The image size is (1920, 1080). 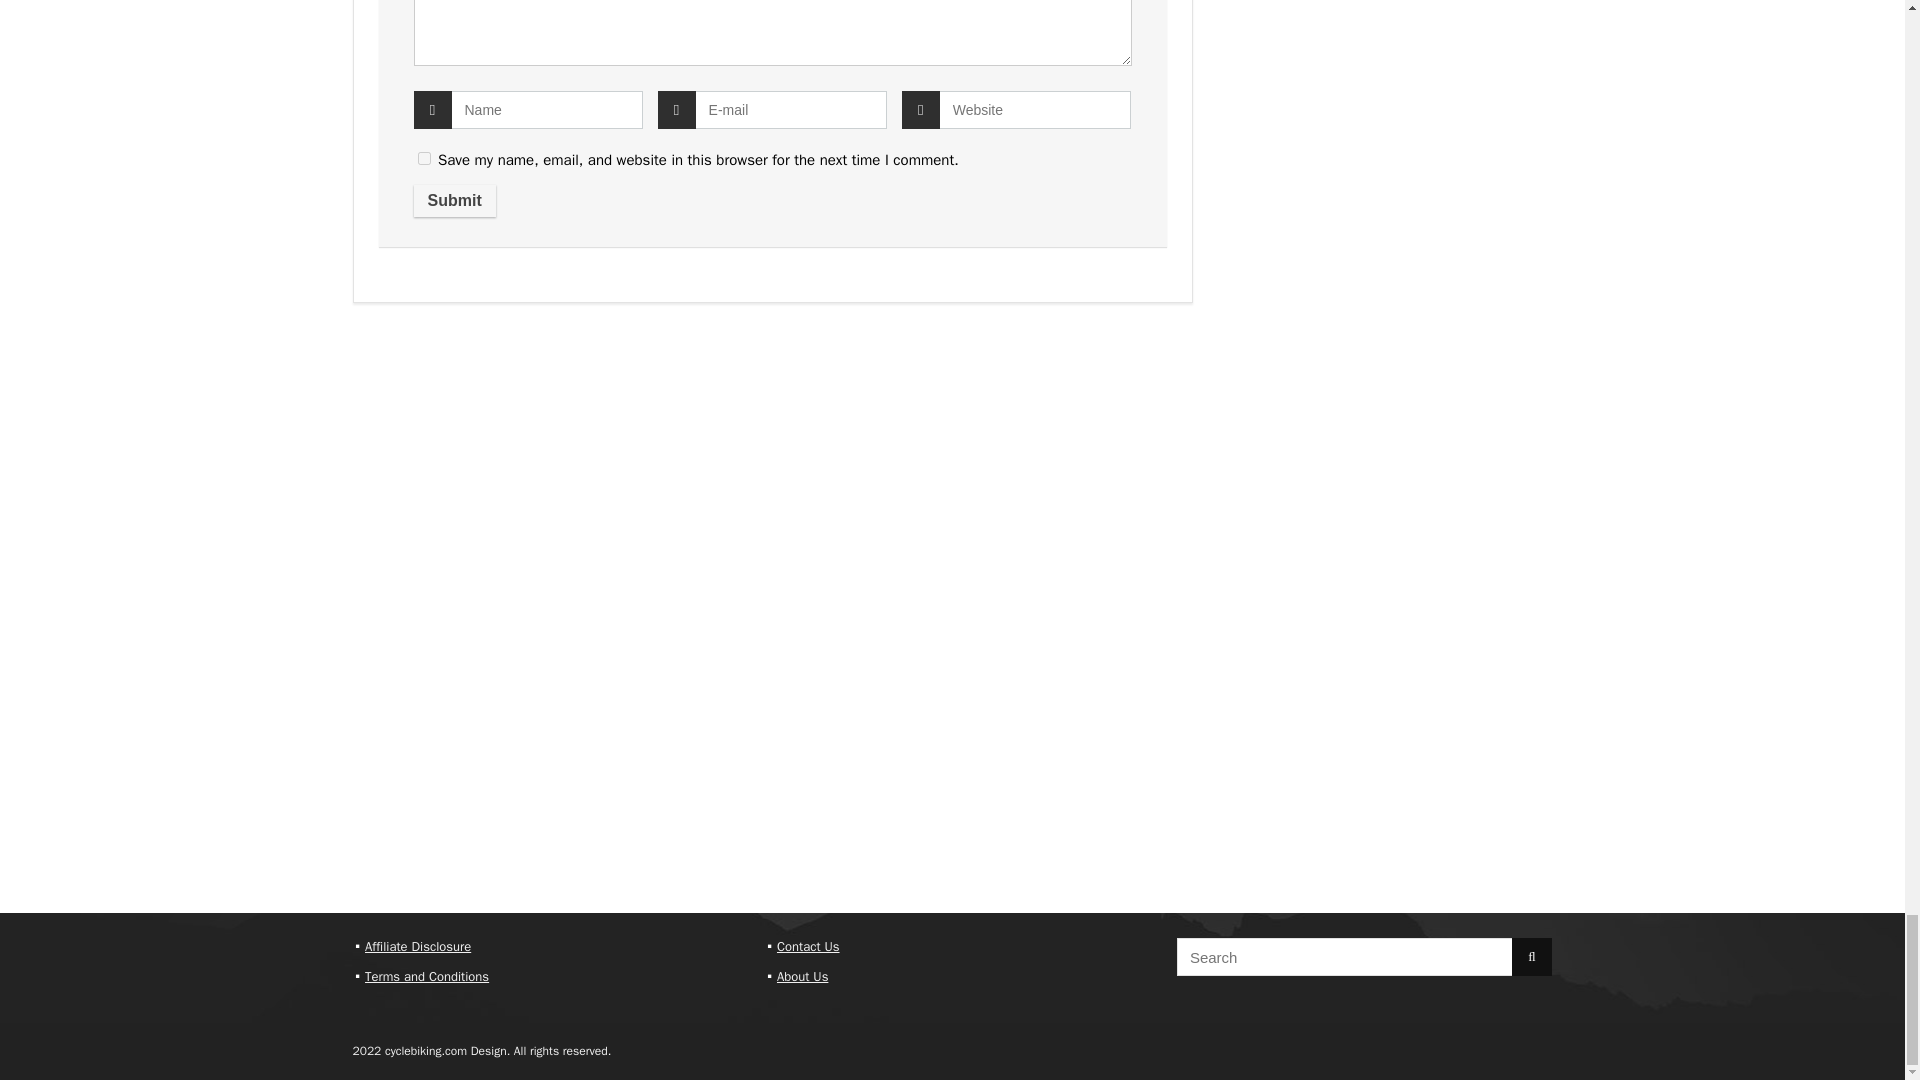 I want to click on Contact Us, so click(x=808, y=946).